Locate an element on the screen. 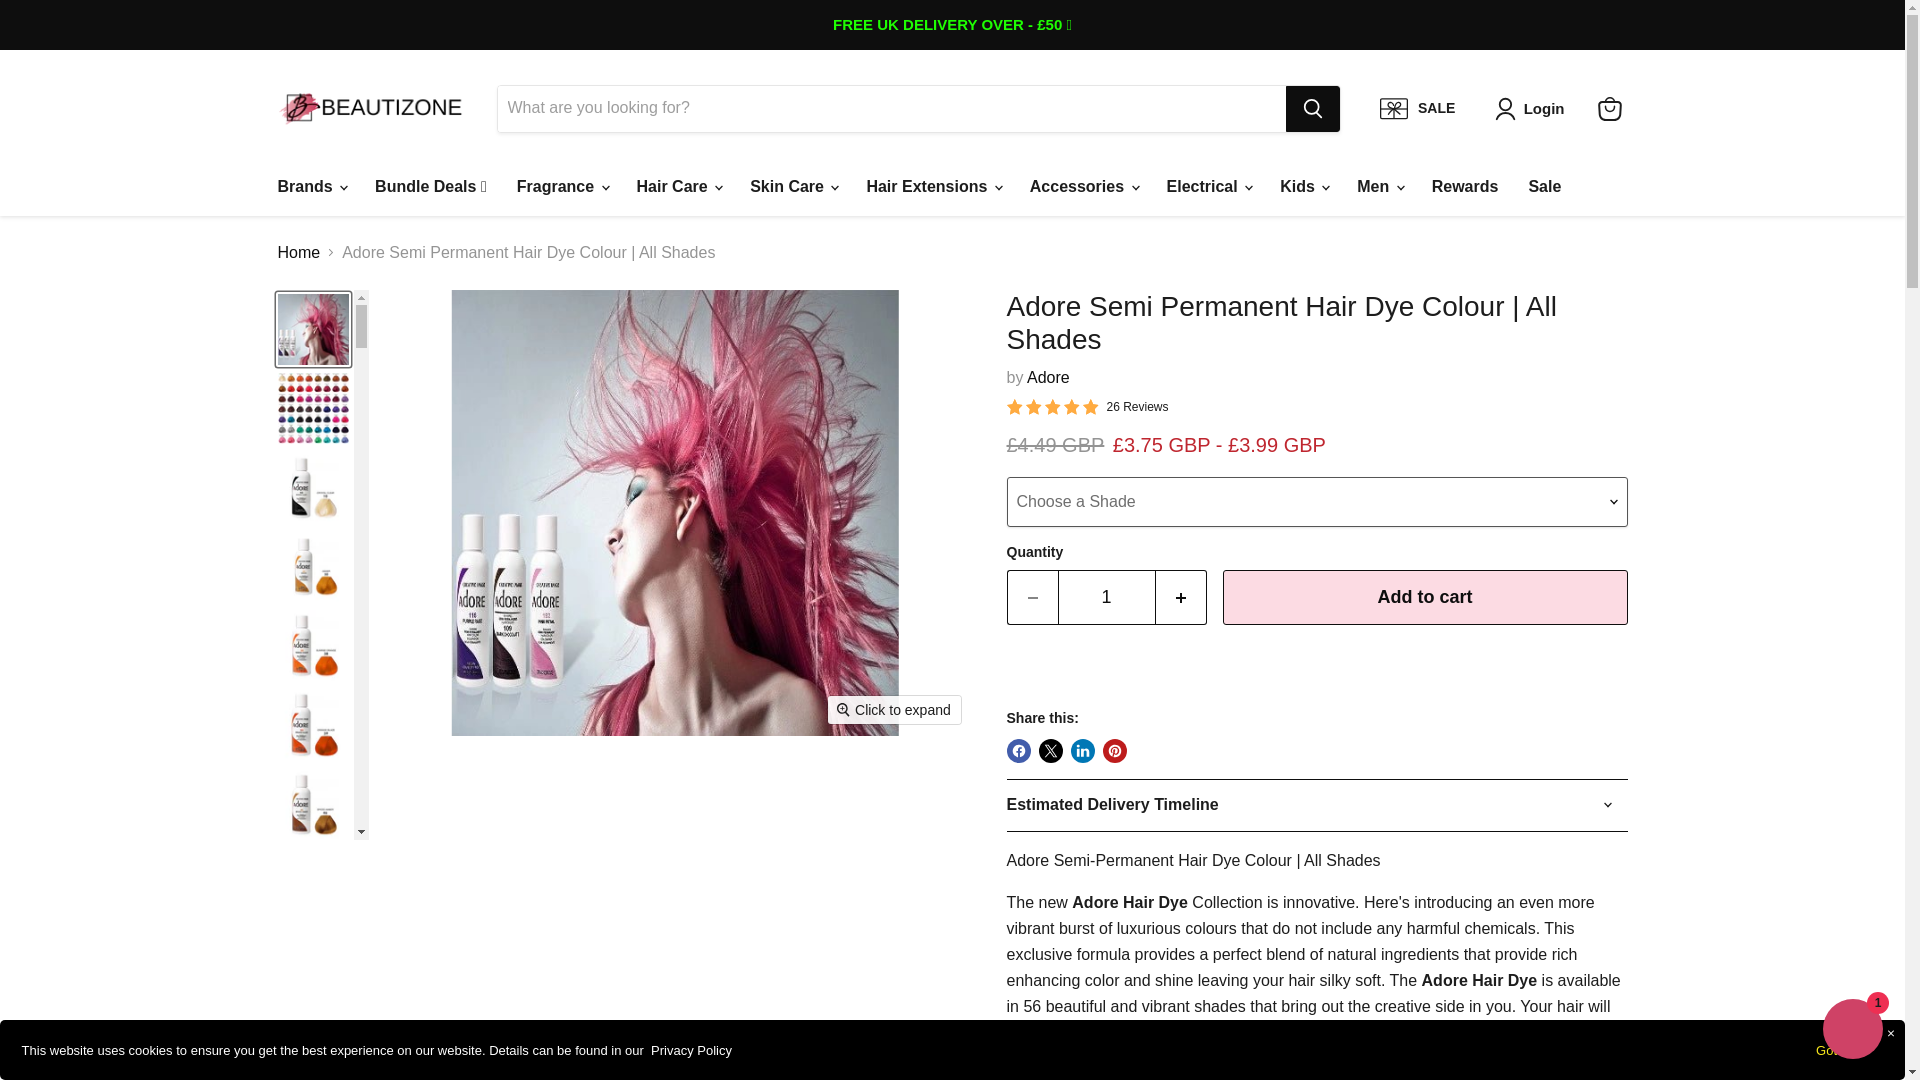 The height and width of the screenshot is (1080, 1920). Login is located at coordinates (1534, 108).